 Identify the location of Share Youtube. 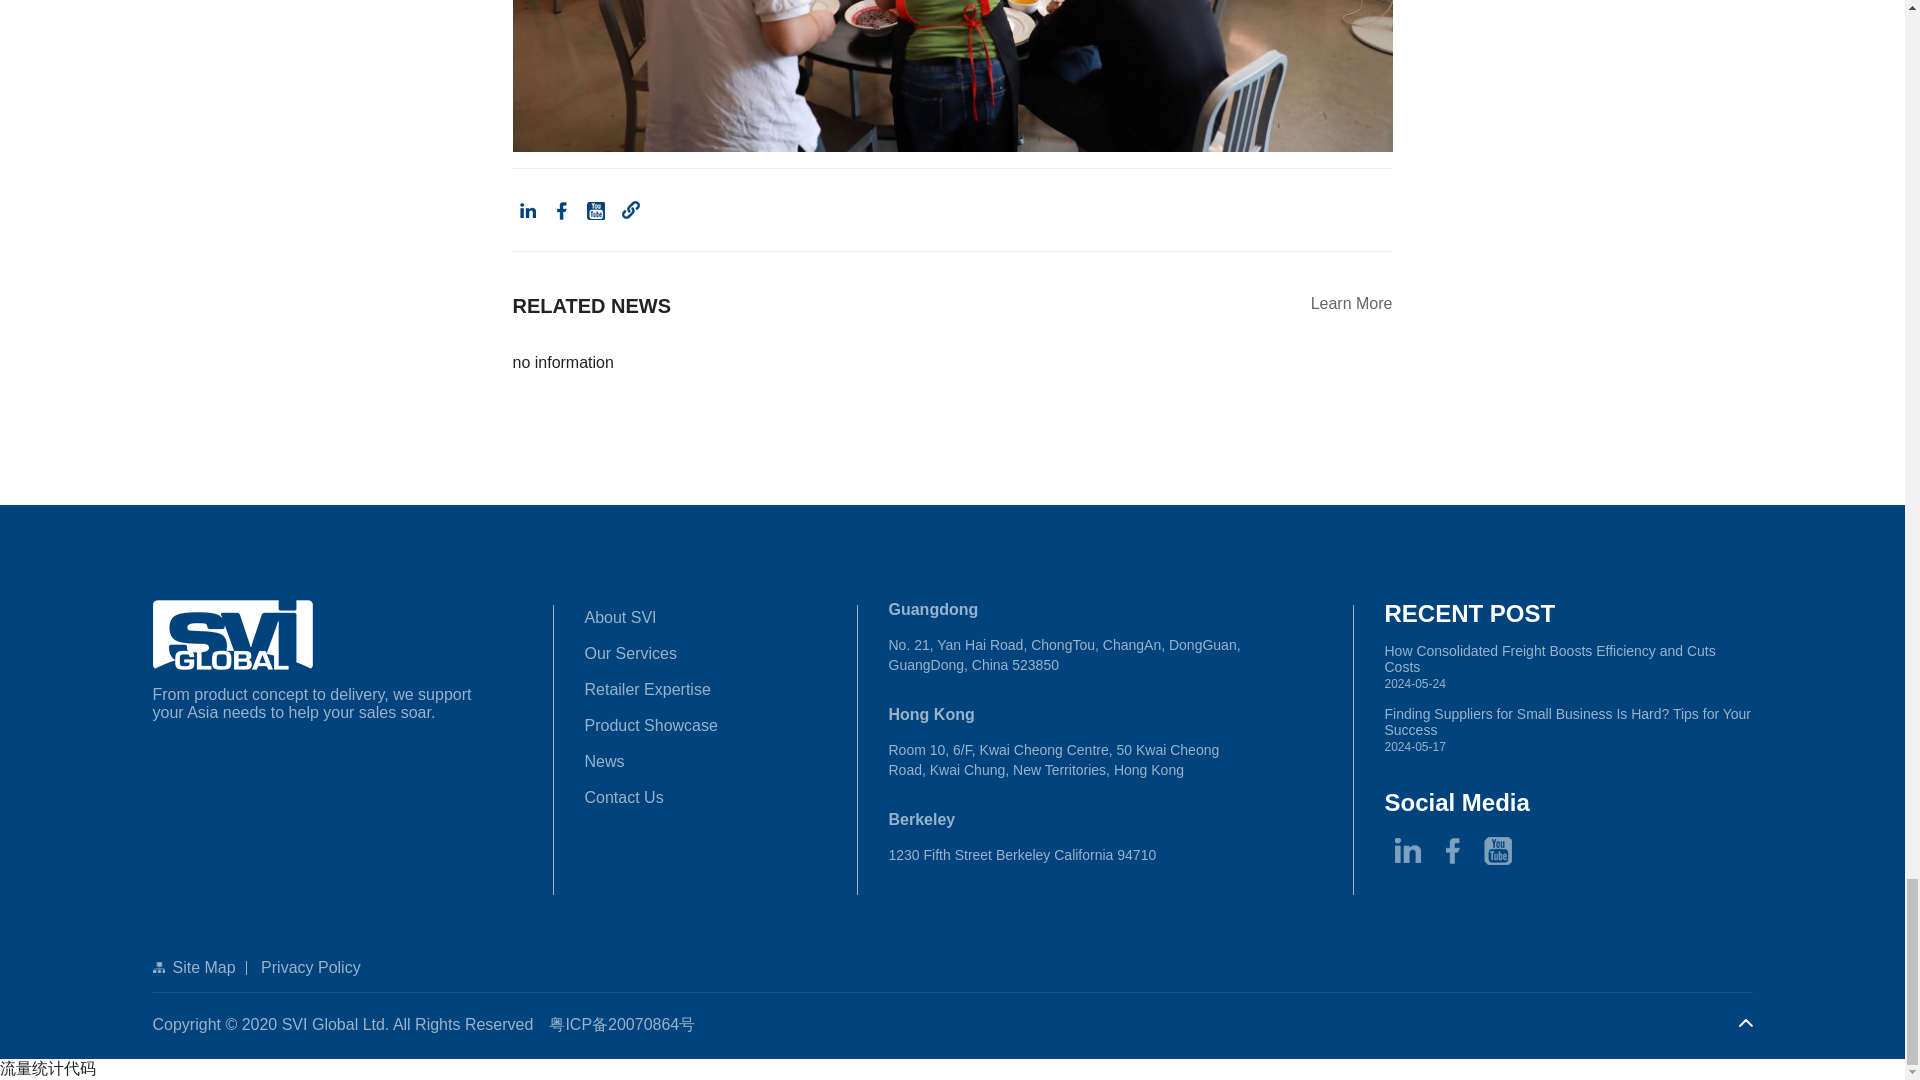
(596, 210).